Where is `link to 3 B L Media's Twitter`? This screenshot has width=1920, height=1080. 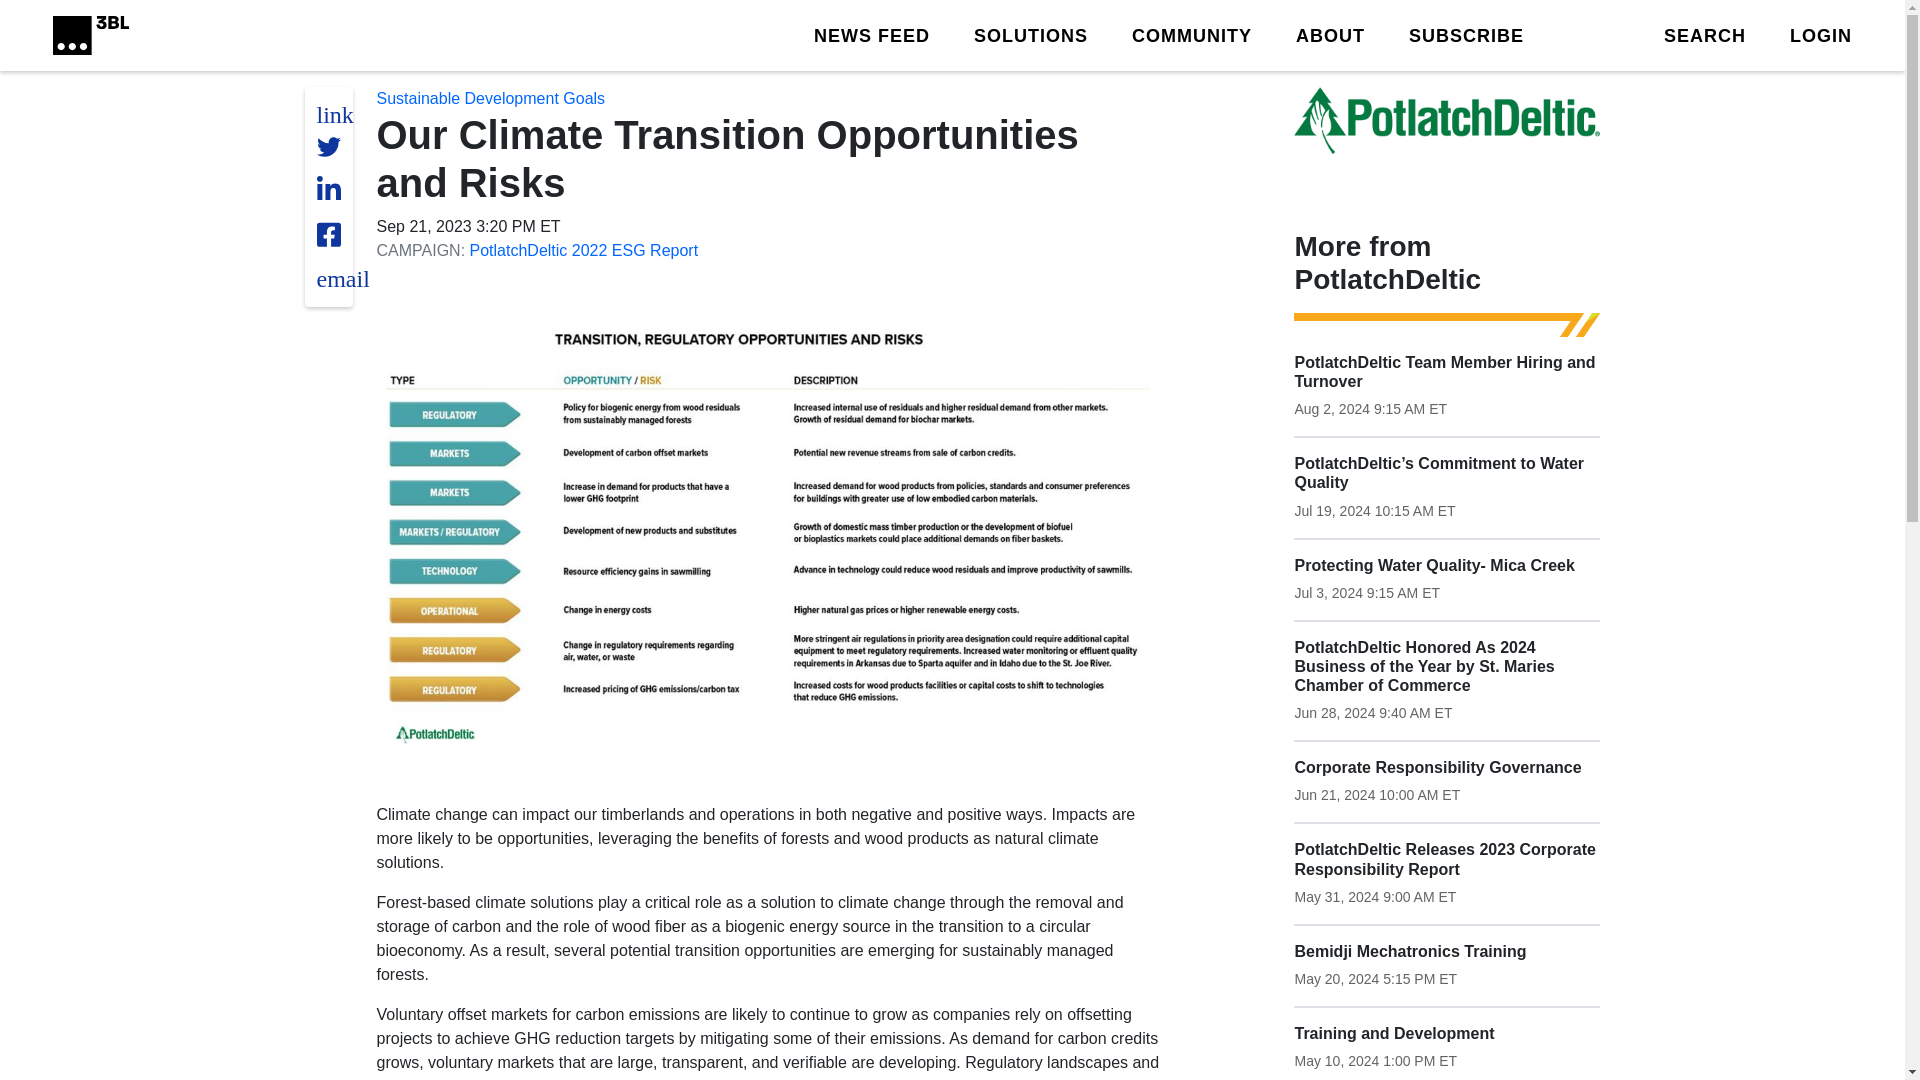 link to 3 B L Media's Twitter is located at coordinates (334, 114).